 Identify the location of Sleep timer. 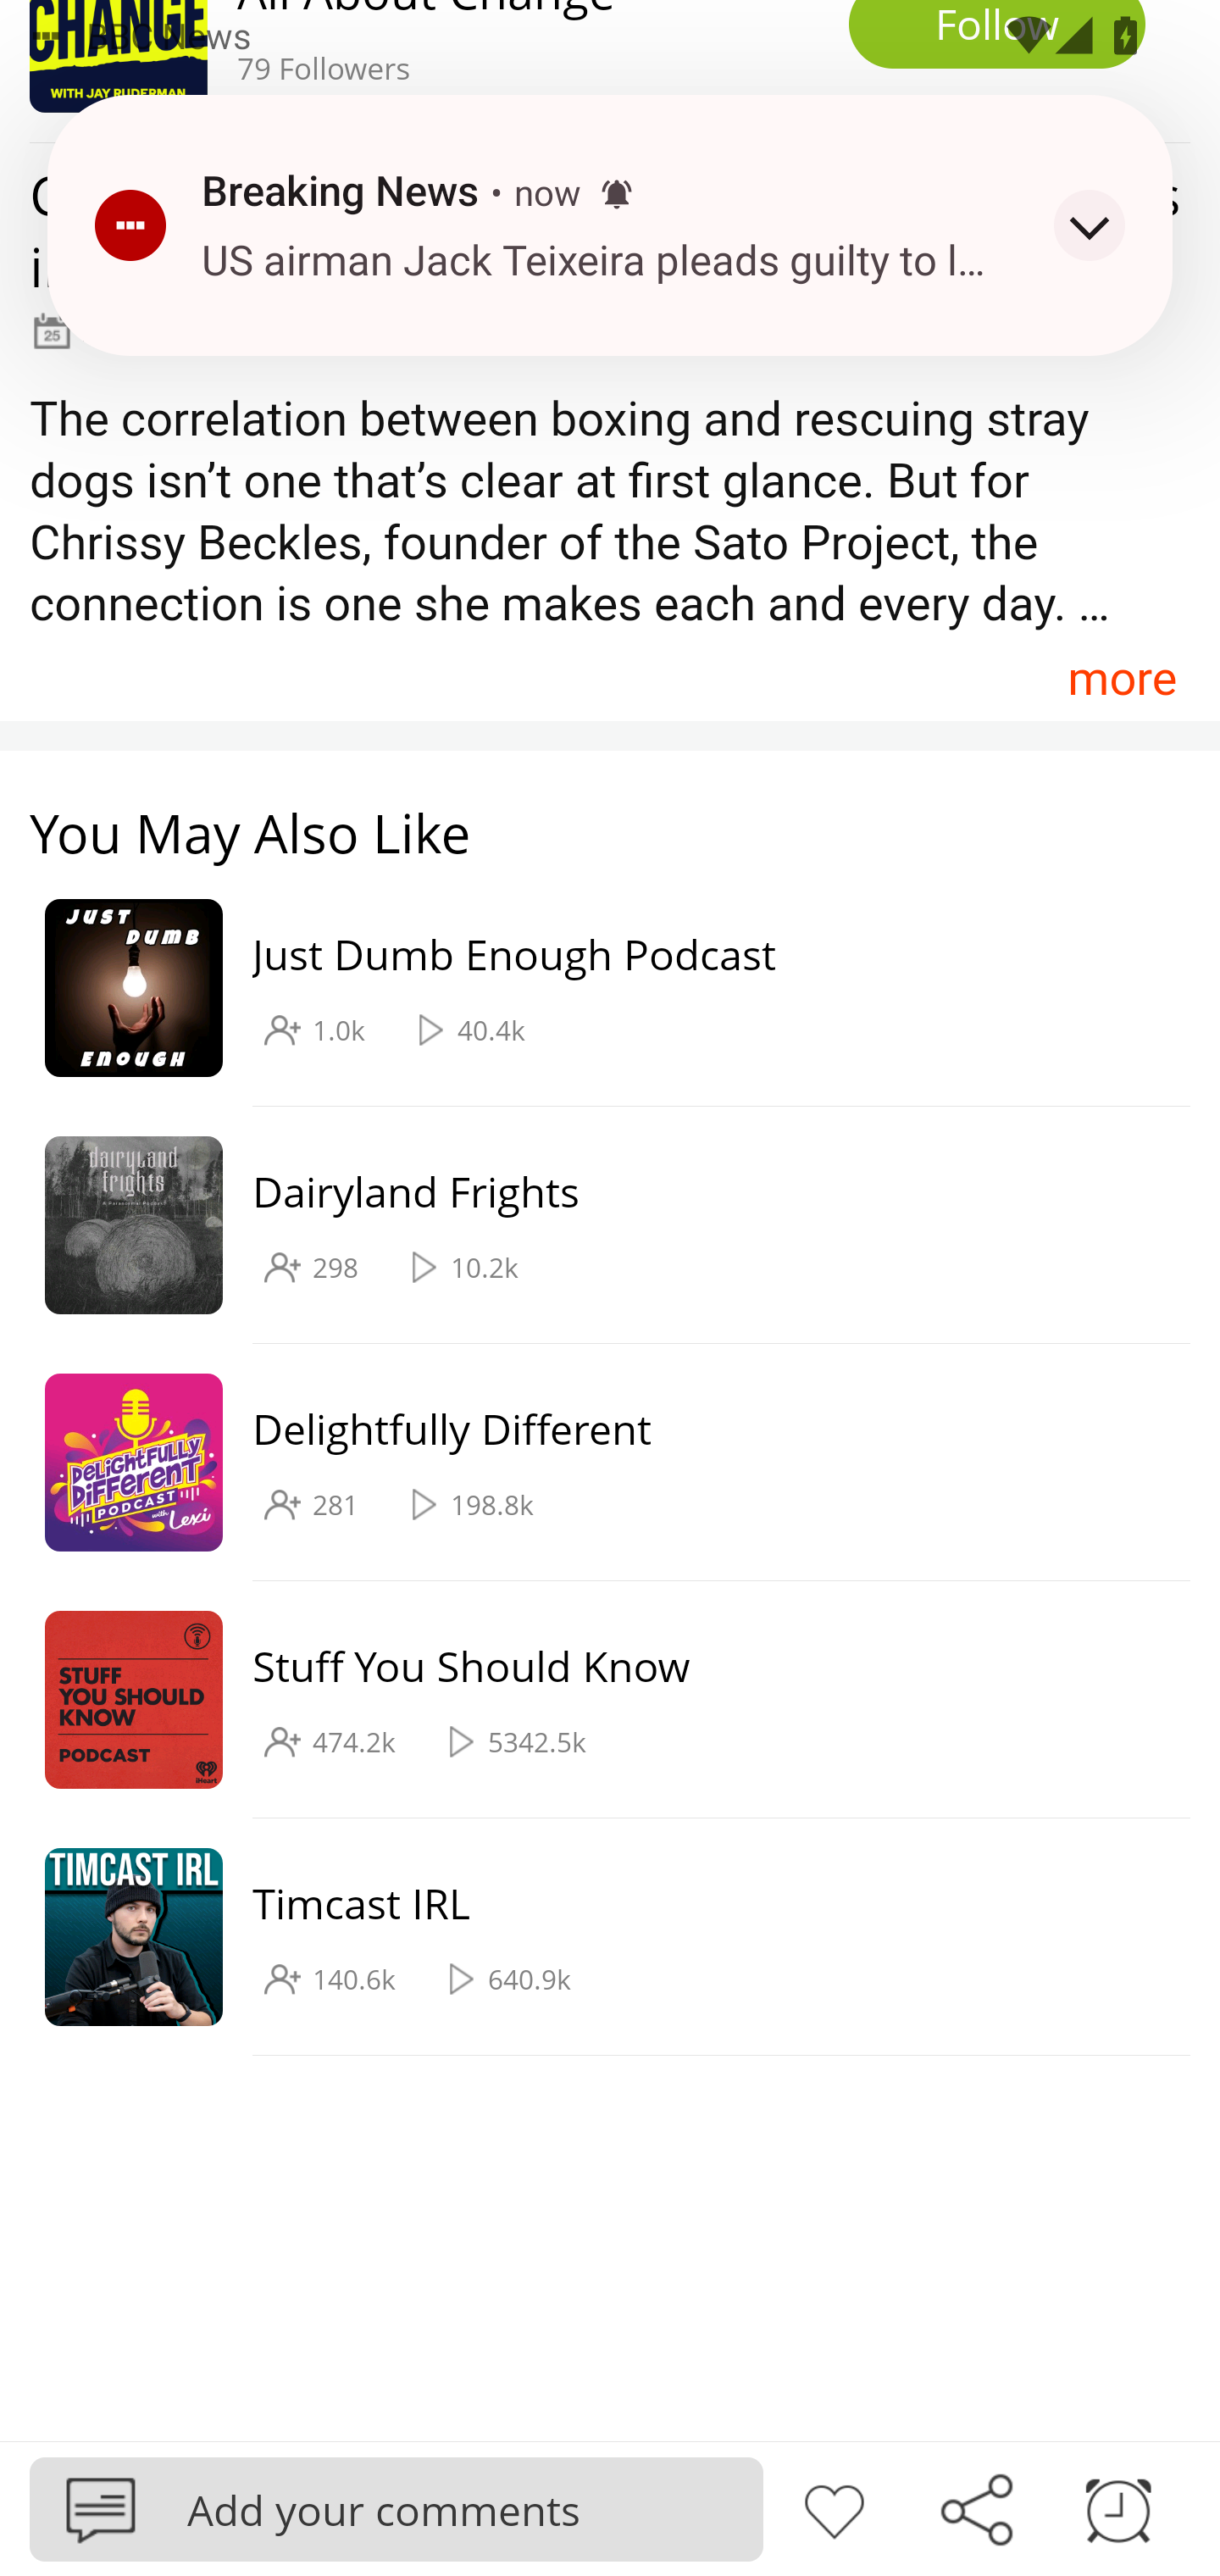
(1118, 2507).